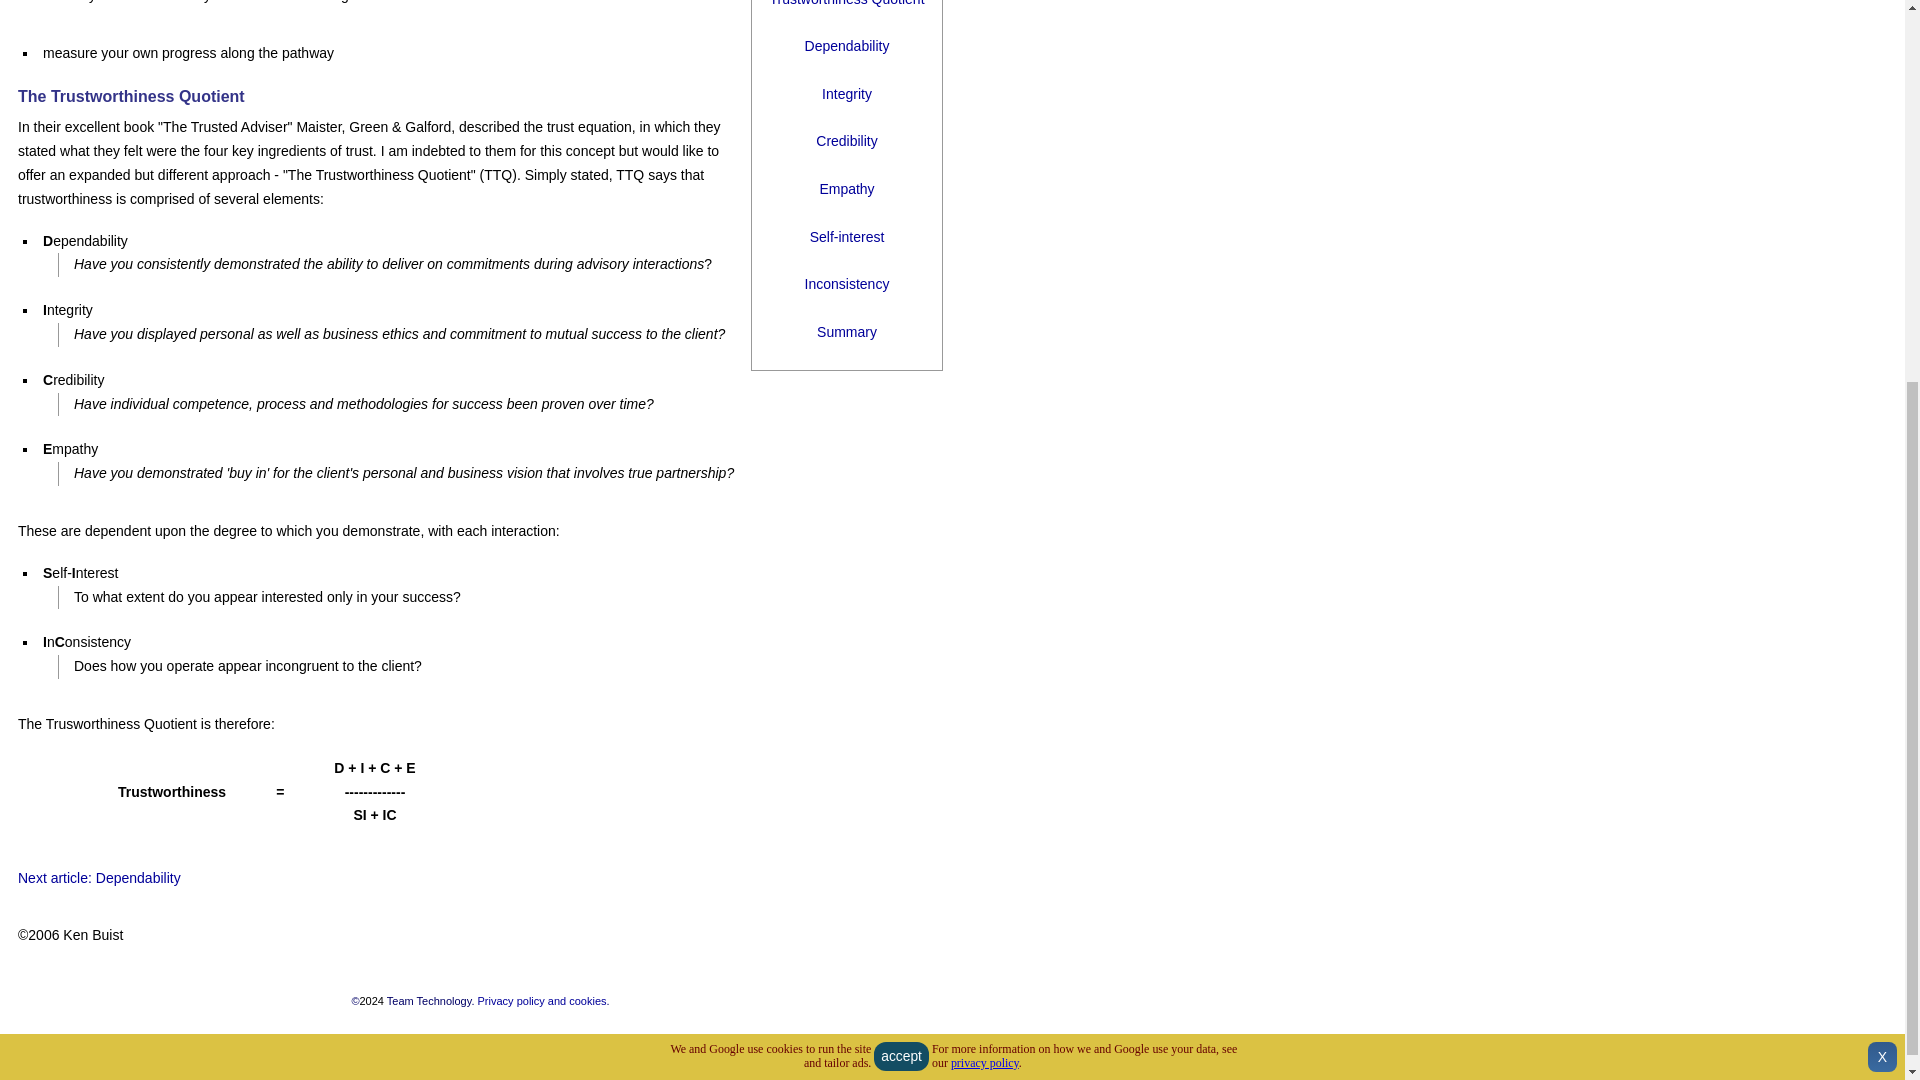  What do you see at coordinates (846, 94) in the screenshot?
I see `Integrity` at bounding box center [846, 94].